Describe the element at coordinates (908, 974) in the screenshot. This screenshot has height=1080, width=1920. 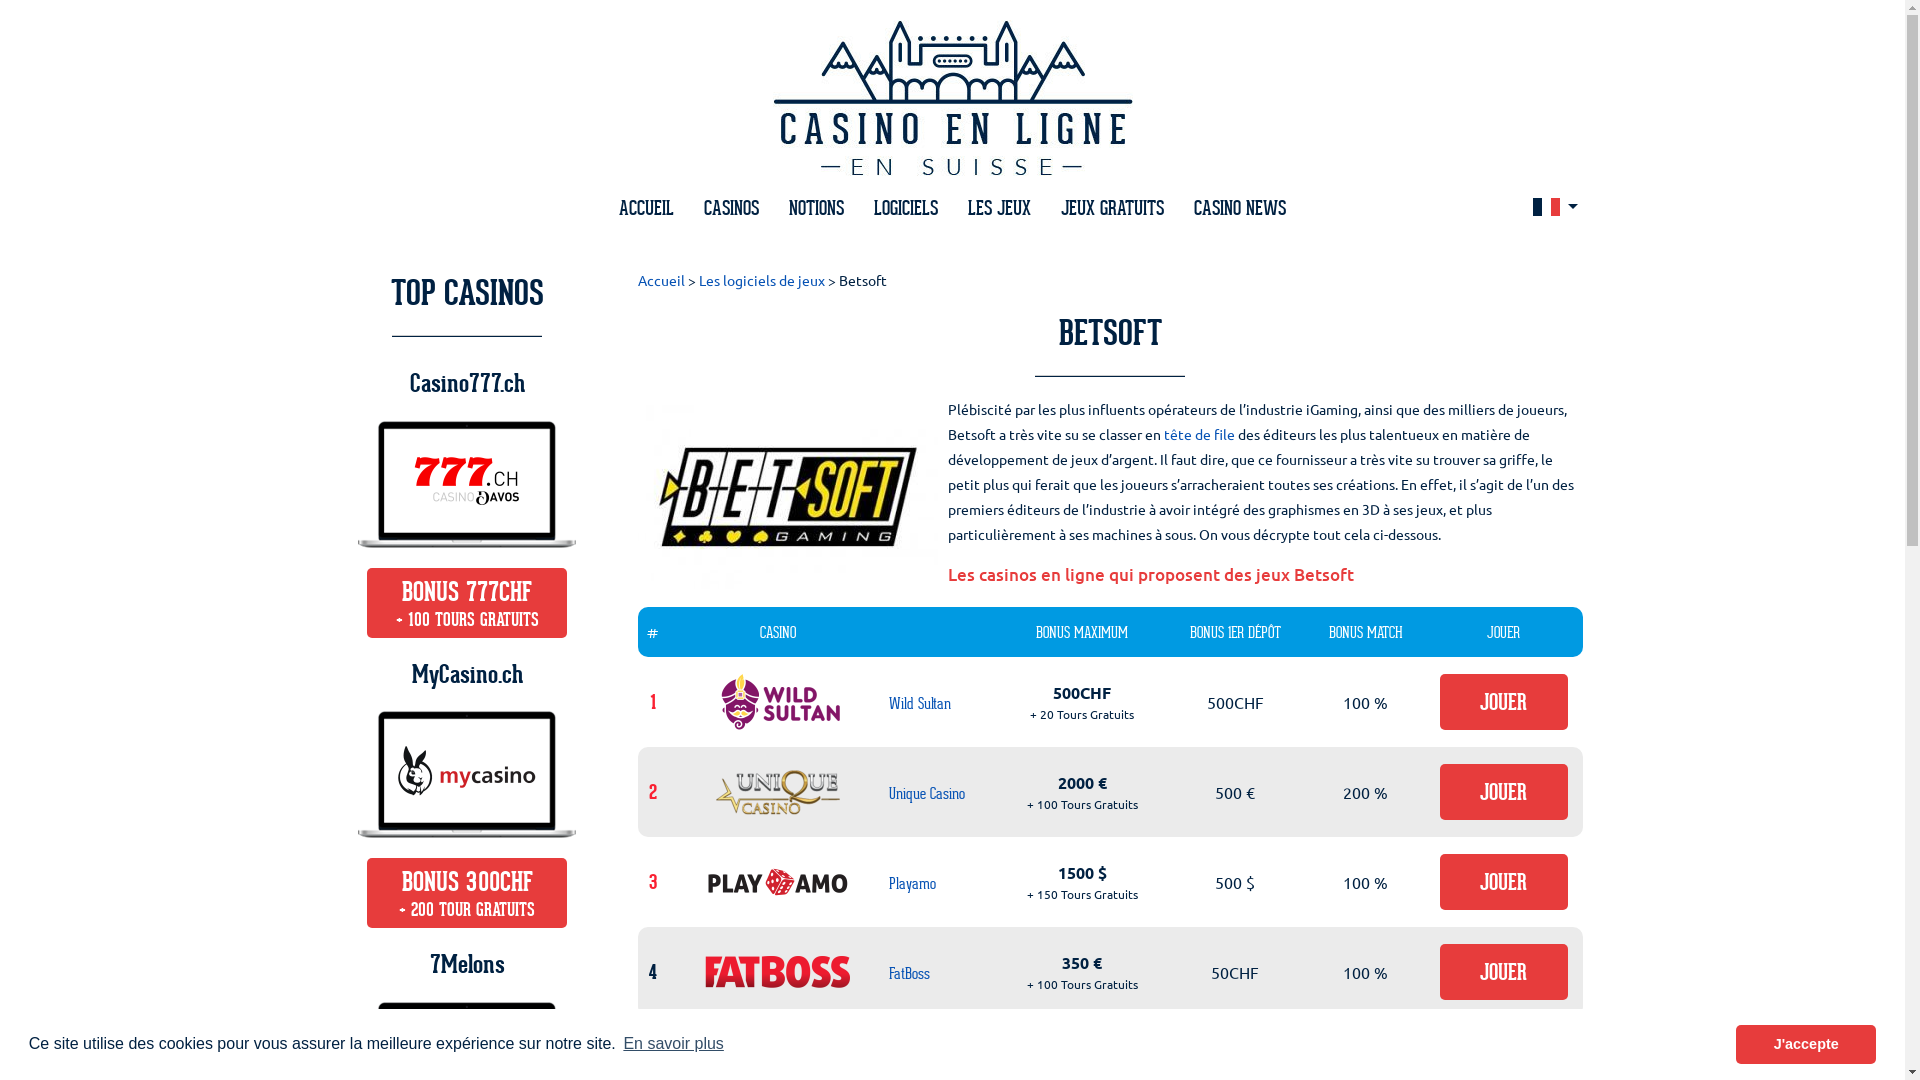
I see `FatBoss` at that location.